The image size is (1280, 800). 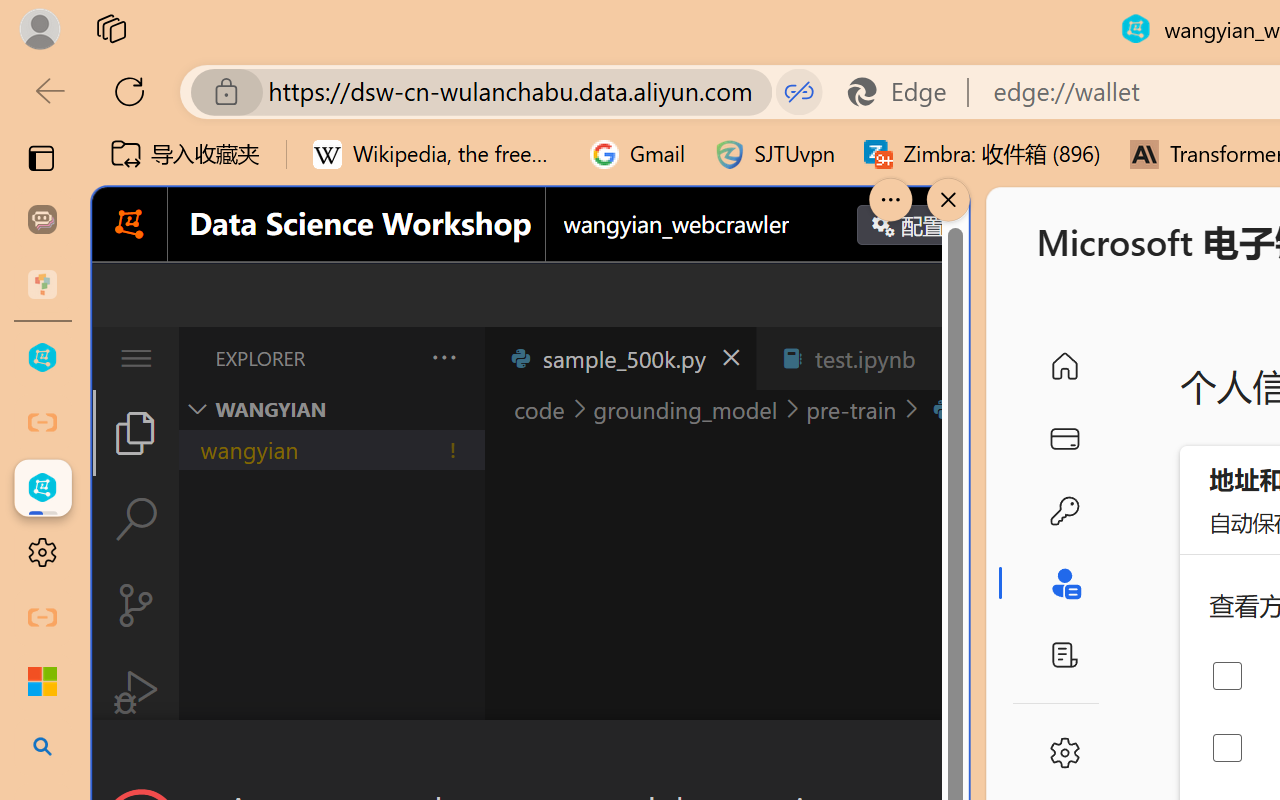 I want to click on Gmail, so click(x=638, y=154).